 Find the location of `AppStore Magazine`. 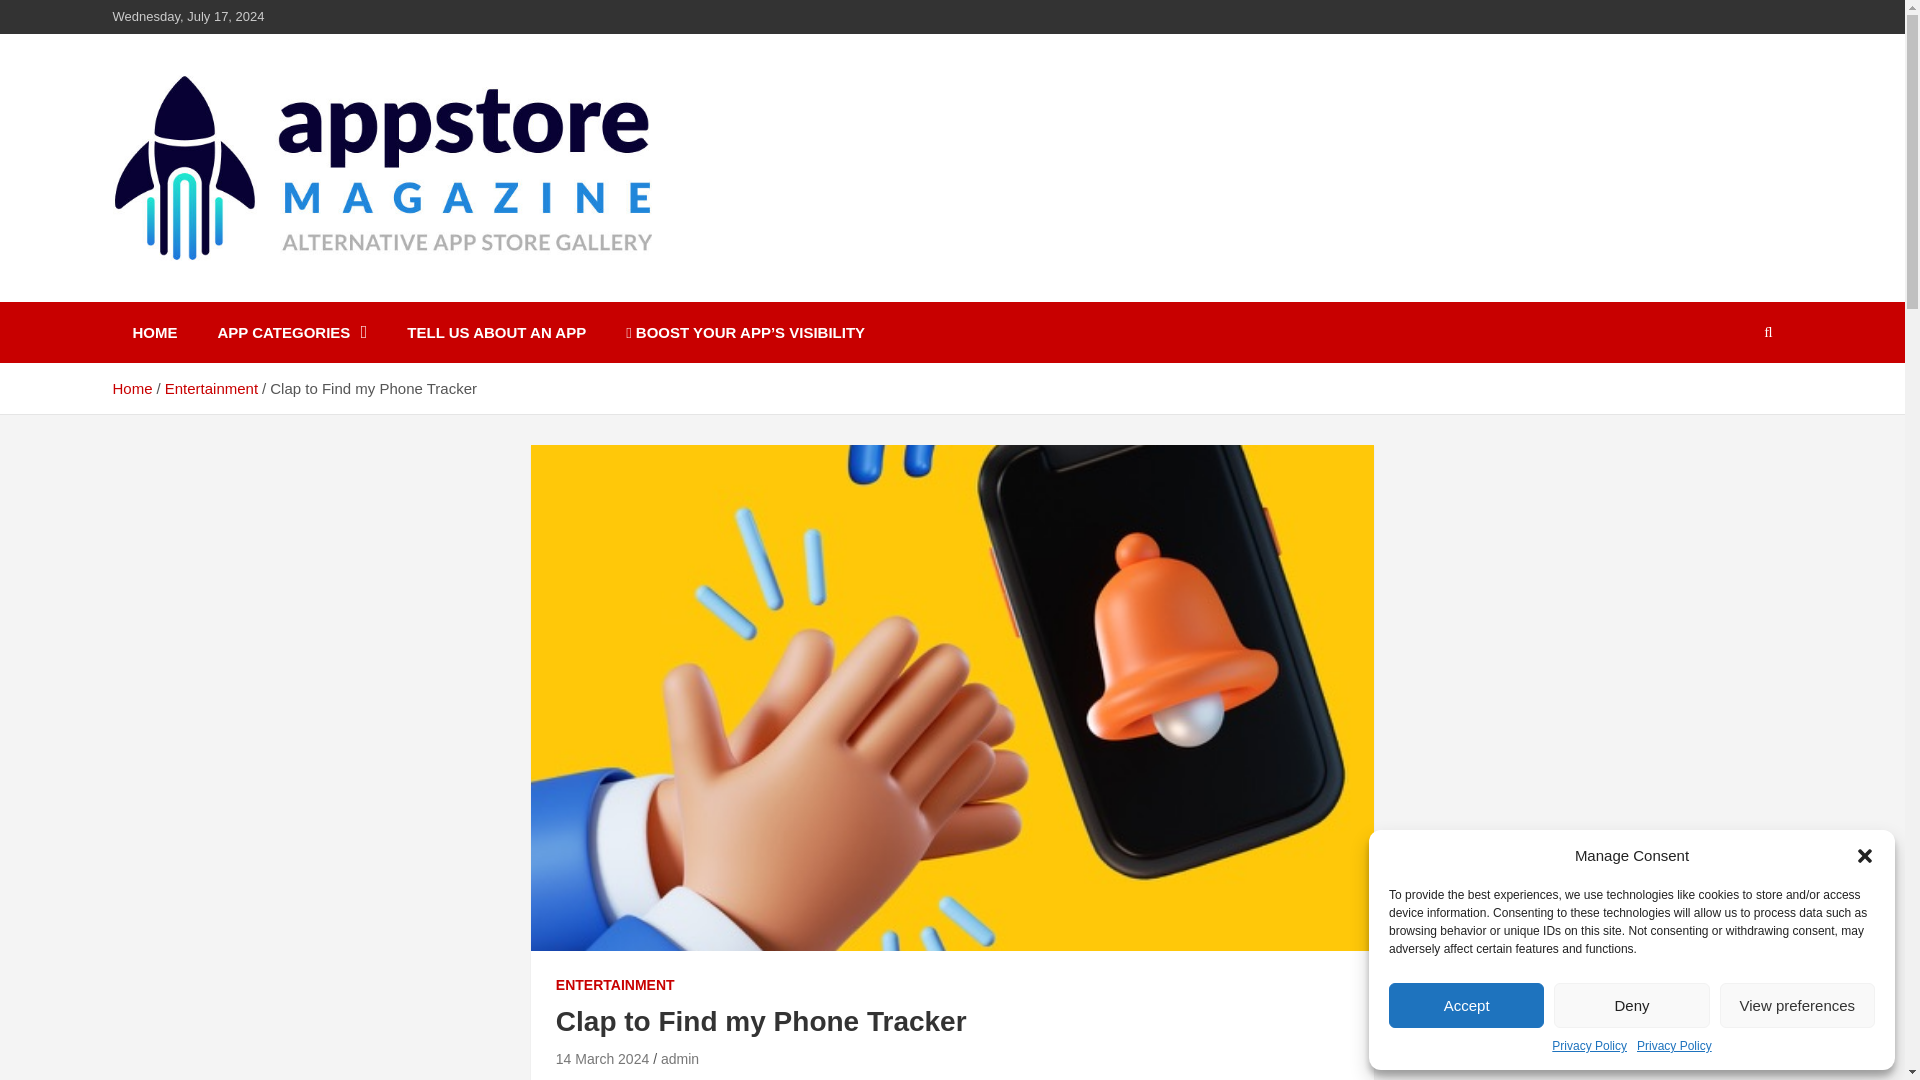

AppStore Magazine is located at coordinates (297, 298).